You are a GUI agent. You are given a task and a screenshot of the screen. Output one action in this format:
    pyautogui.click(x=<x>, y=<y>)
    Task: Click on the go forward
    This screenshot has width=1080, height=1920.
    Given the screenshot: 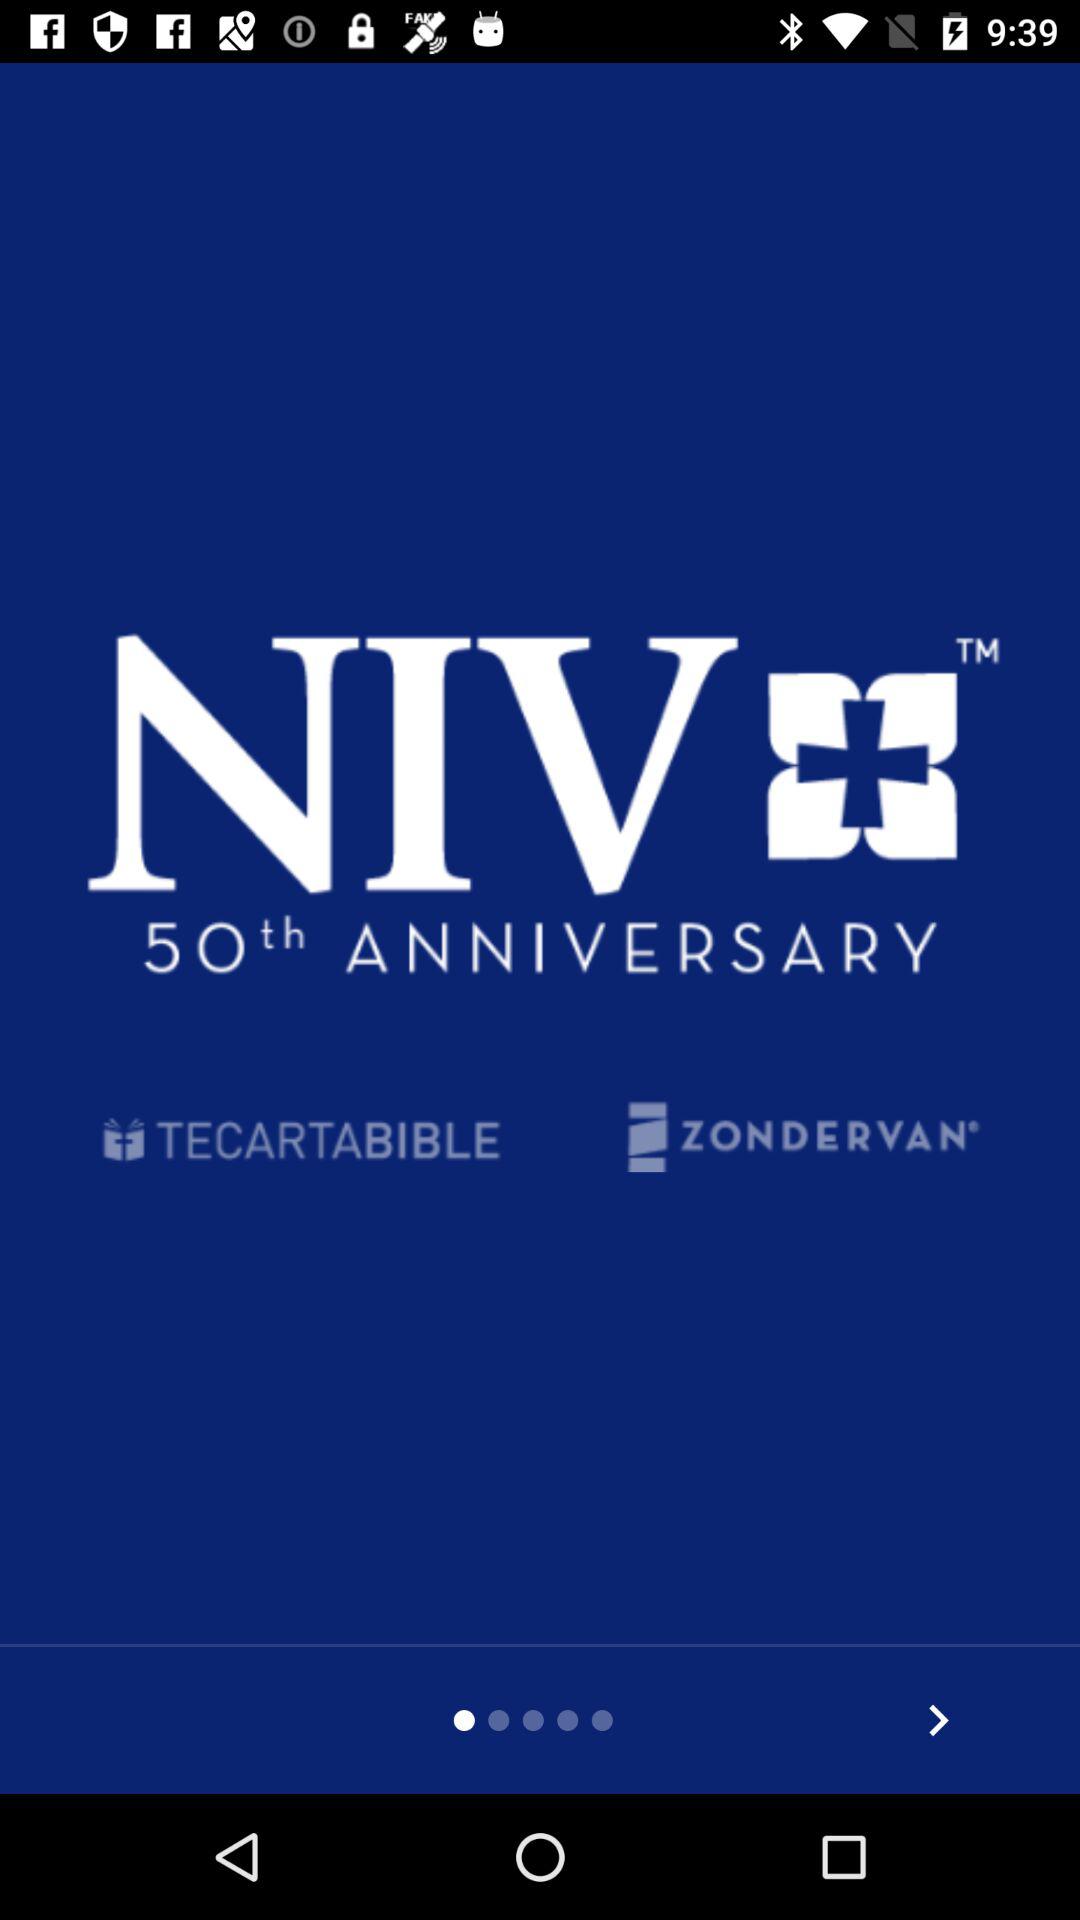 What is the action you would take?
    pyautogui.click(x=938, y=1720)
    